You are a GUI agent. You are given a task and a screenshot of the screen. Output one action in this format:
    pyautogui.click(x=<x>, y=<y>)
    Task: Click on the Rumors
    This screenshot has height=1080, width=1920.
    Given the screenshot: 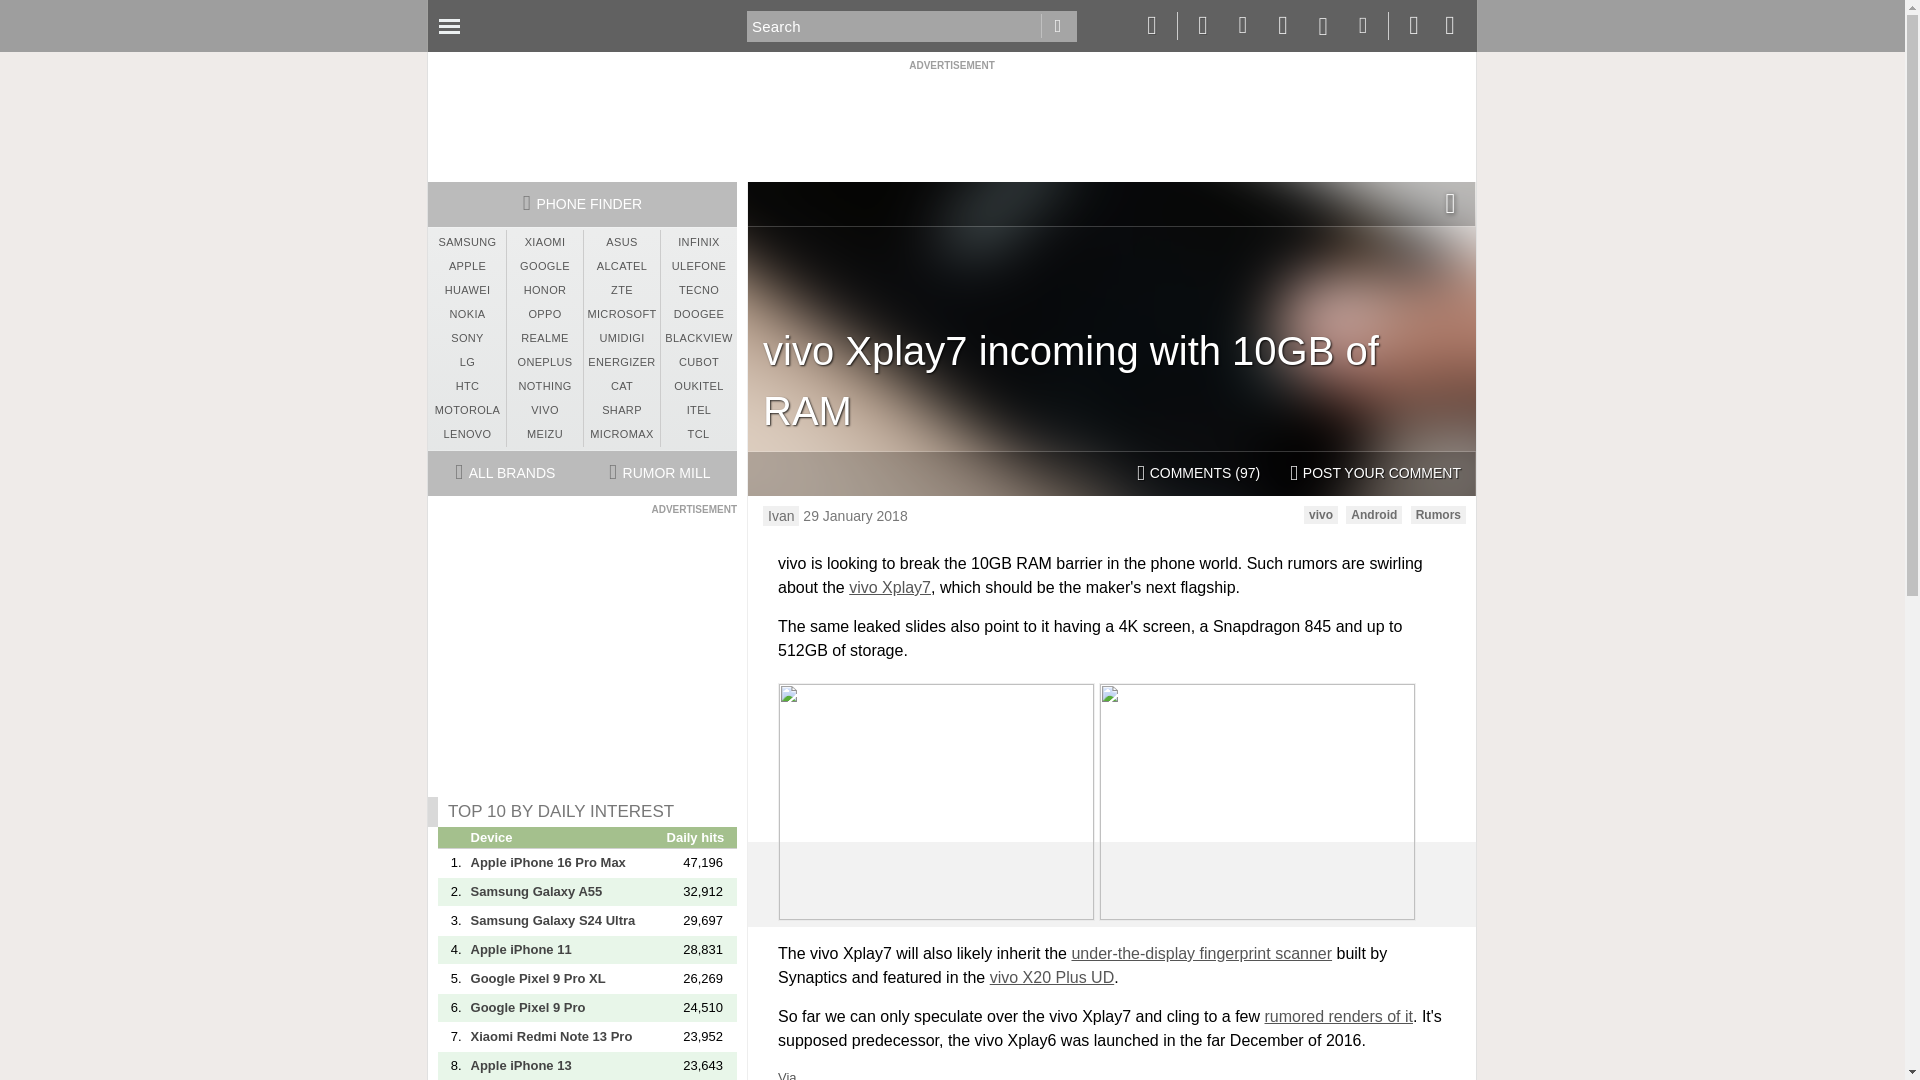 What is the action you would take?
    pyautogui.click(x=1438, y=514)
    